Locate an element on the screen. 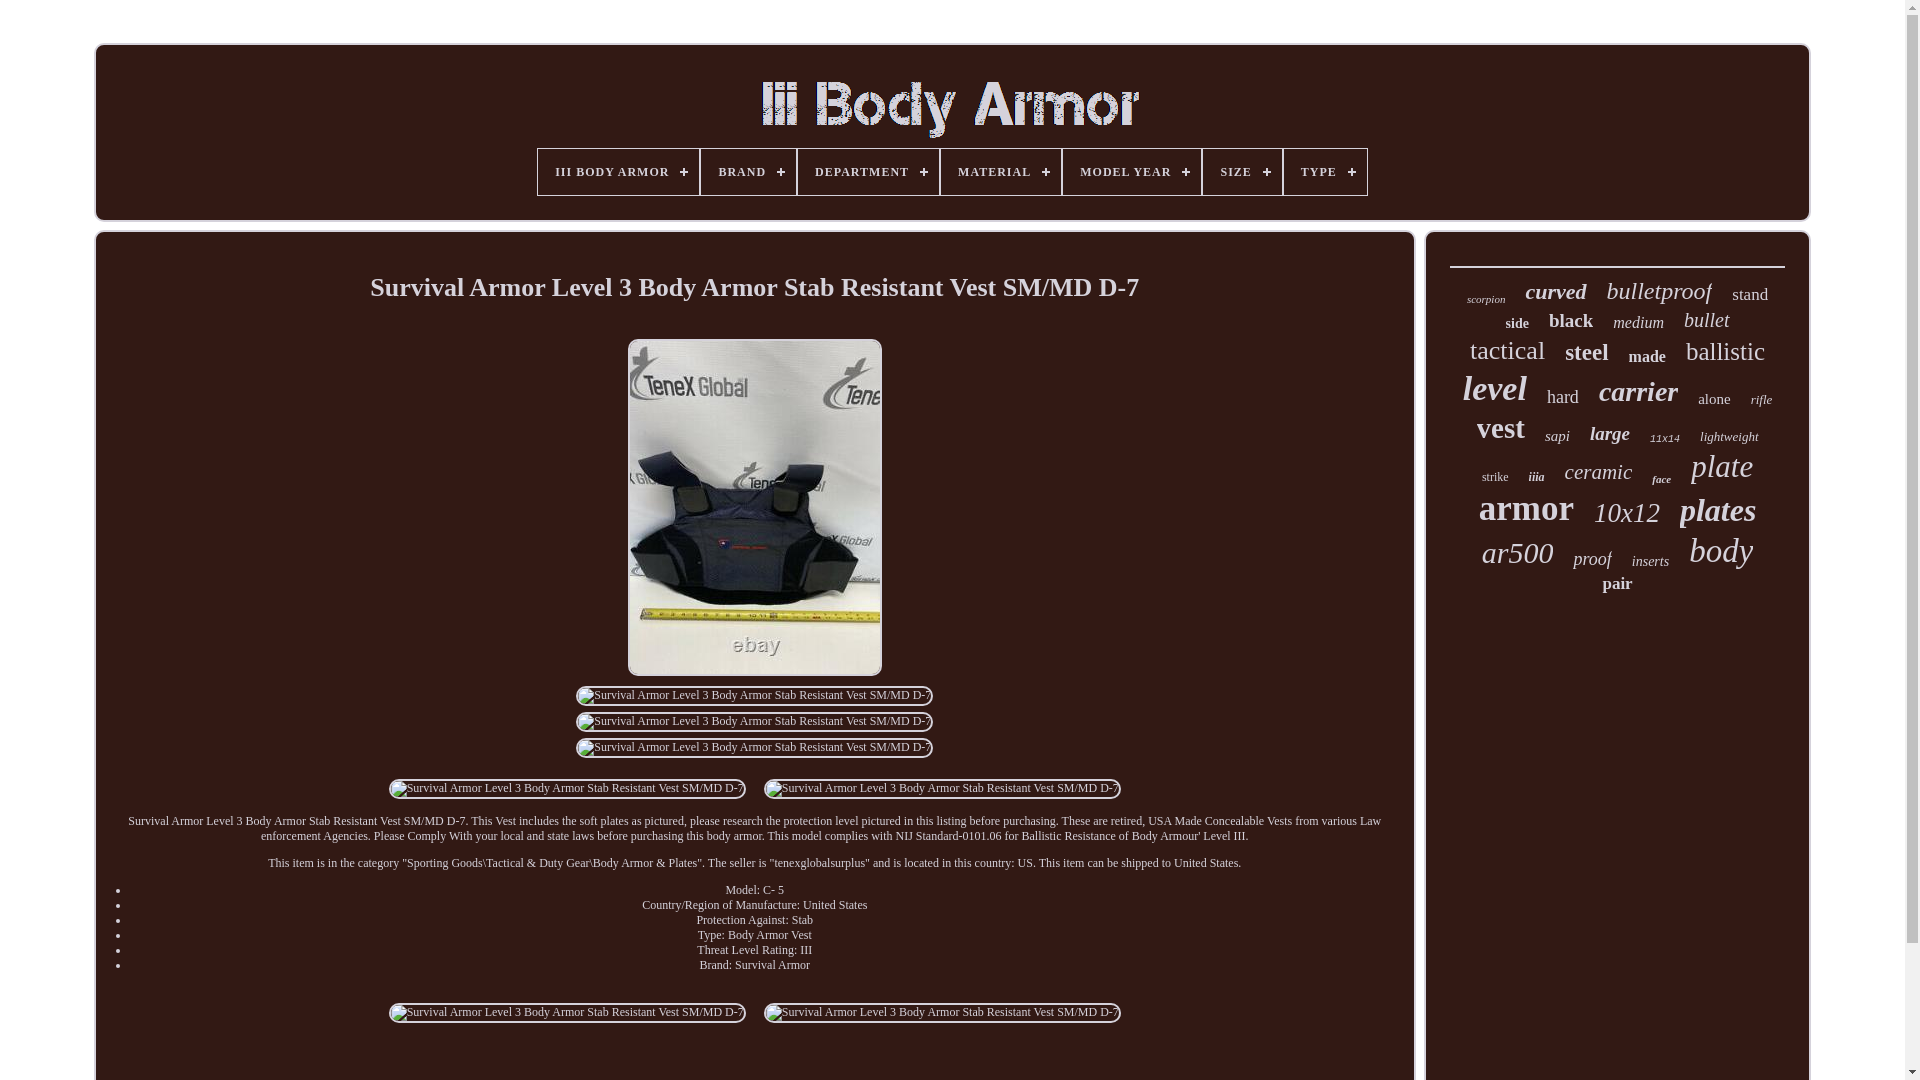 The height and width of the screenshot is (1080, 1920). DEPARTMENT is located at coordinates (868, 172).